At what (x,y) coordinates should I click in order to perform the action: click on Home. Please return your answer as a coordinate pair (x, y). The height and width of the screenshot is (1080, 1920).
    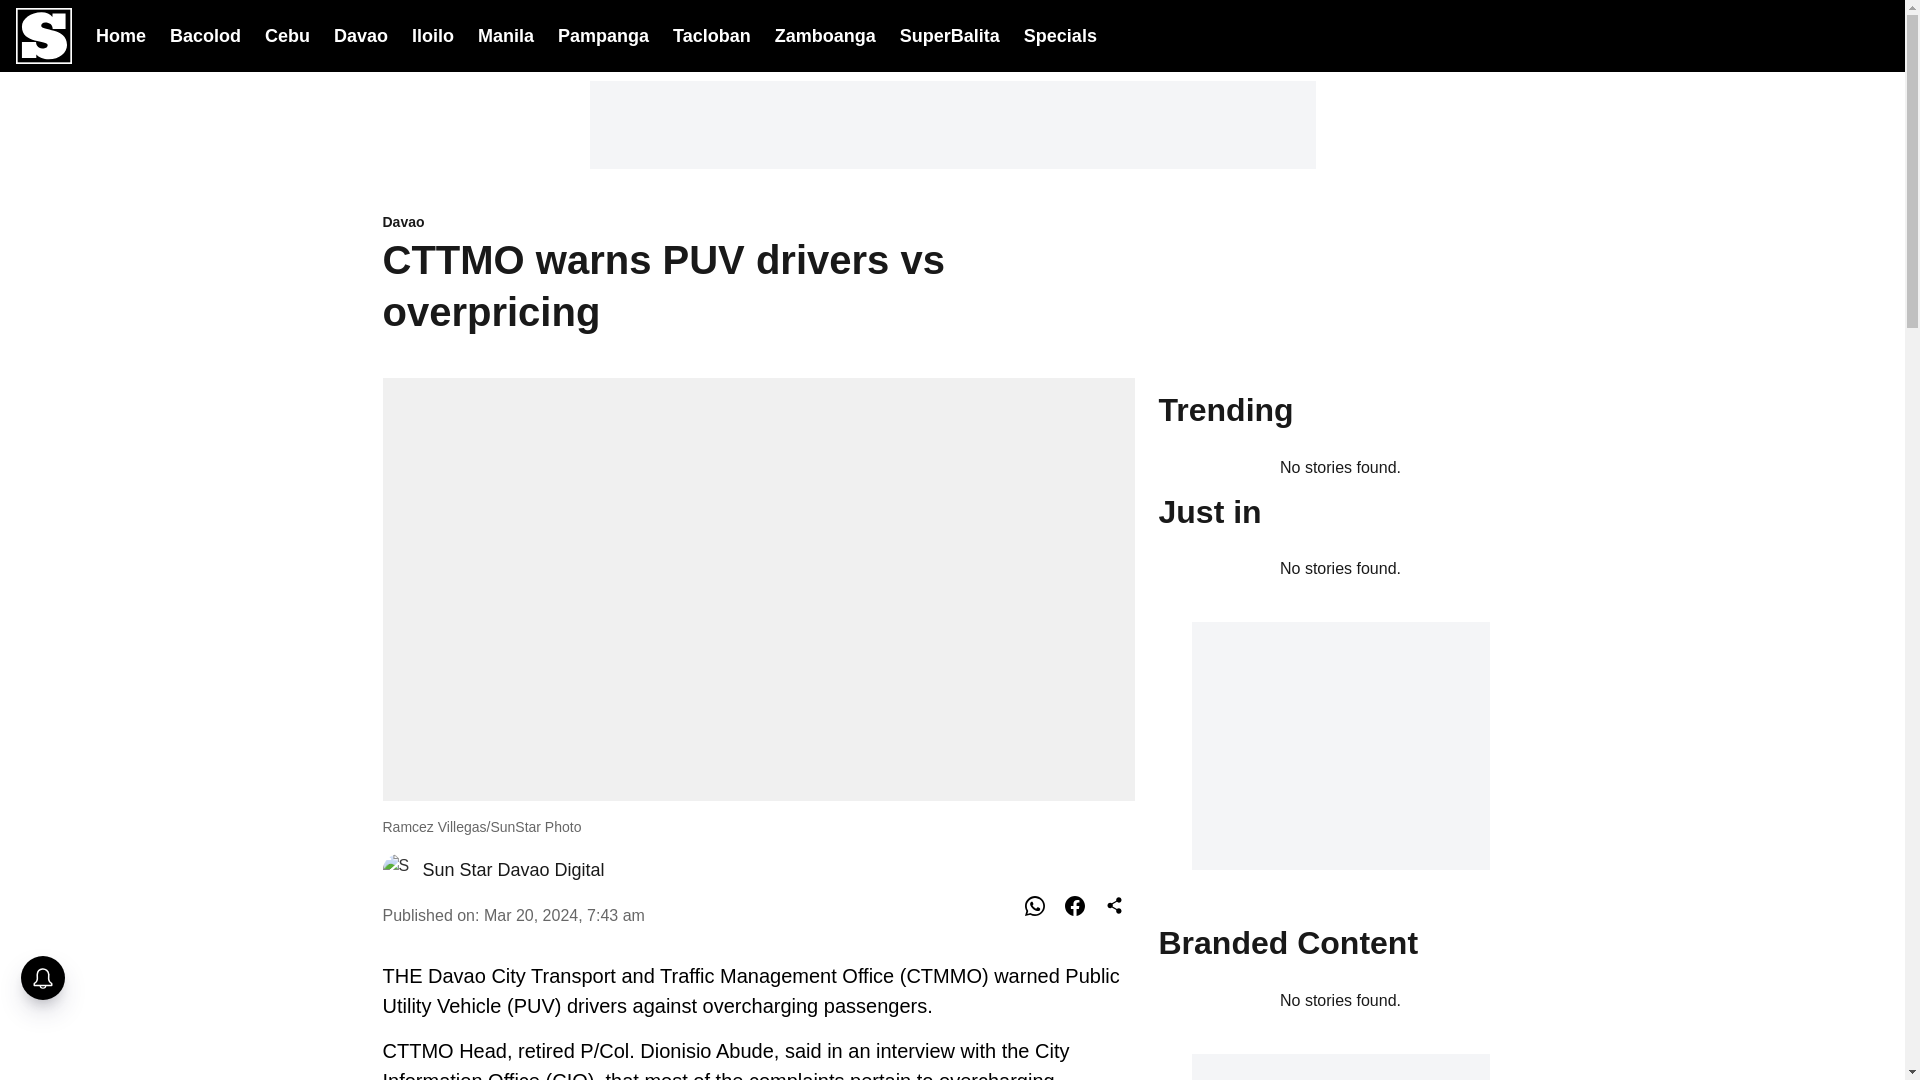
    Looking at the image, I should click on (120, 34).